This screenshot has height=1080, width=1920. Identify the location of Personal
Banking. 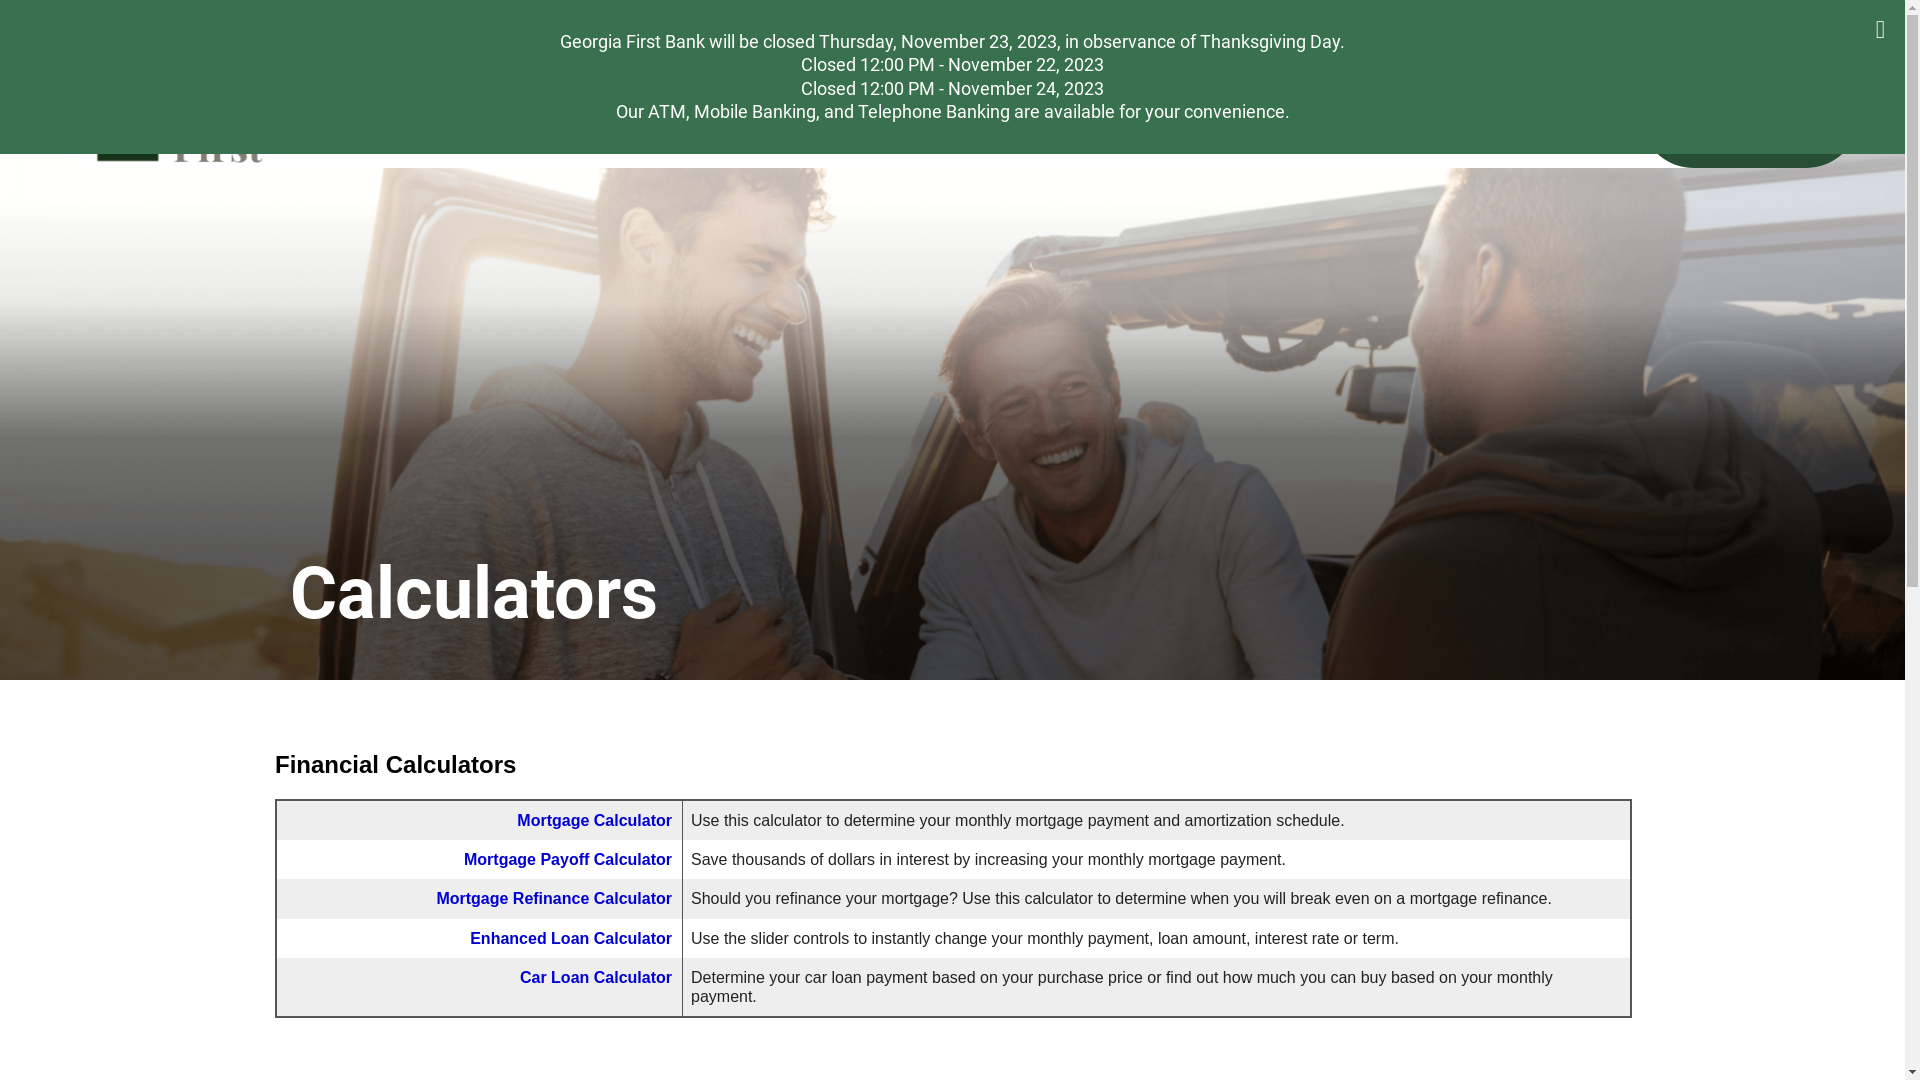
(921, 114).